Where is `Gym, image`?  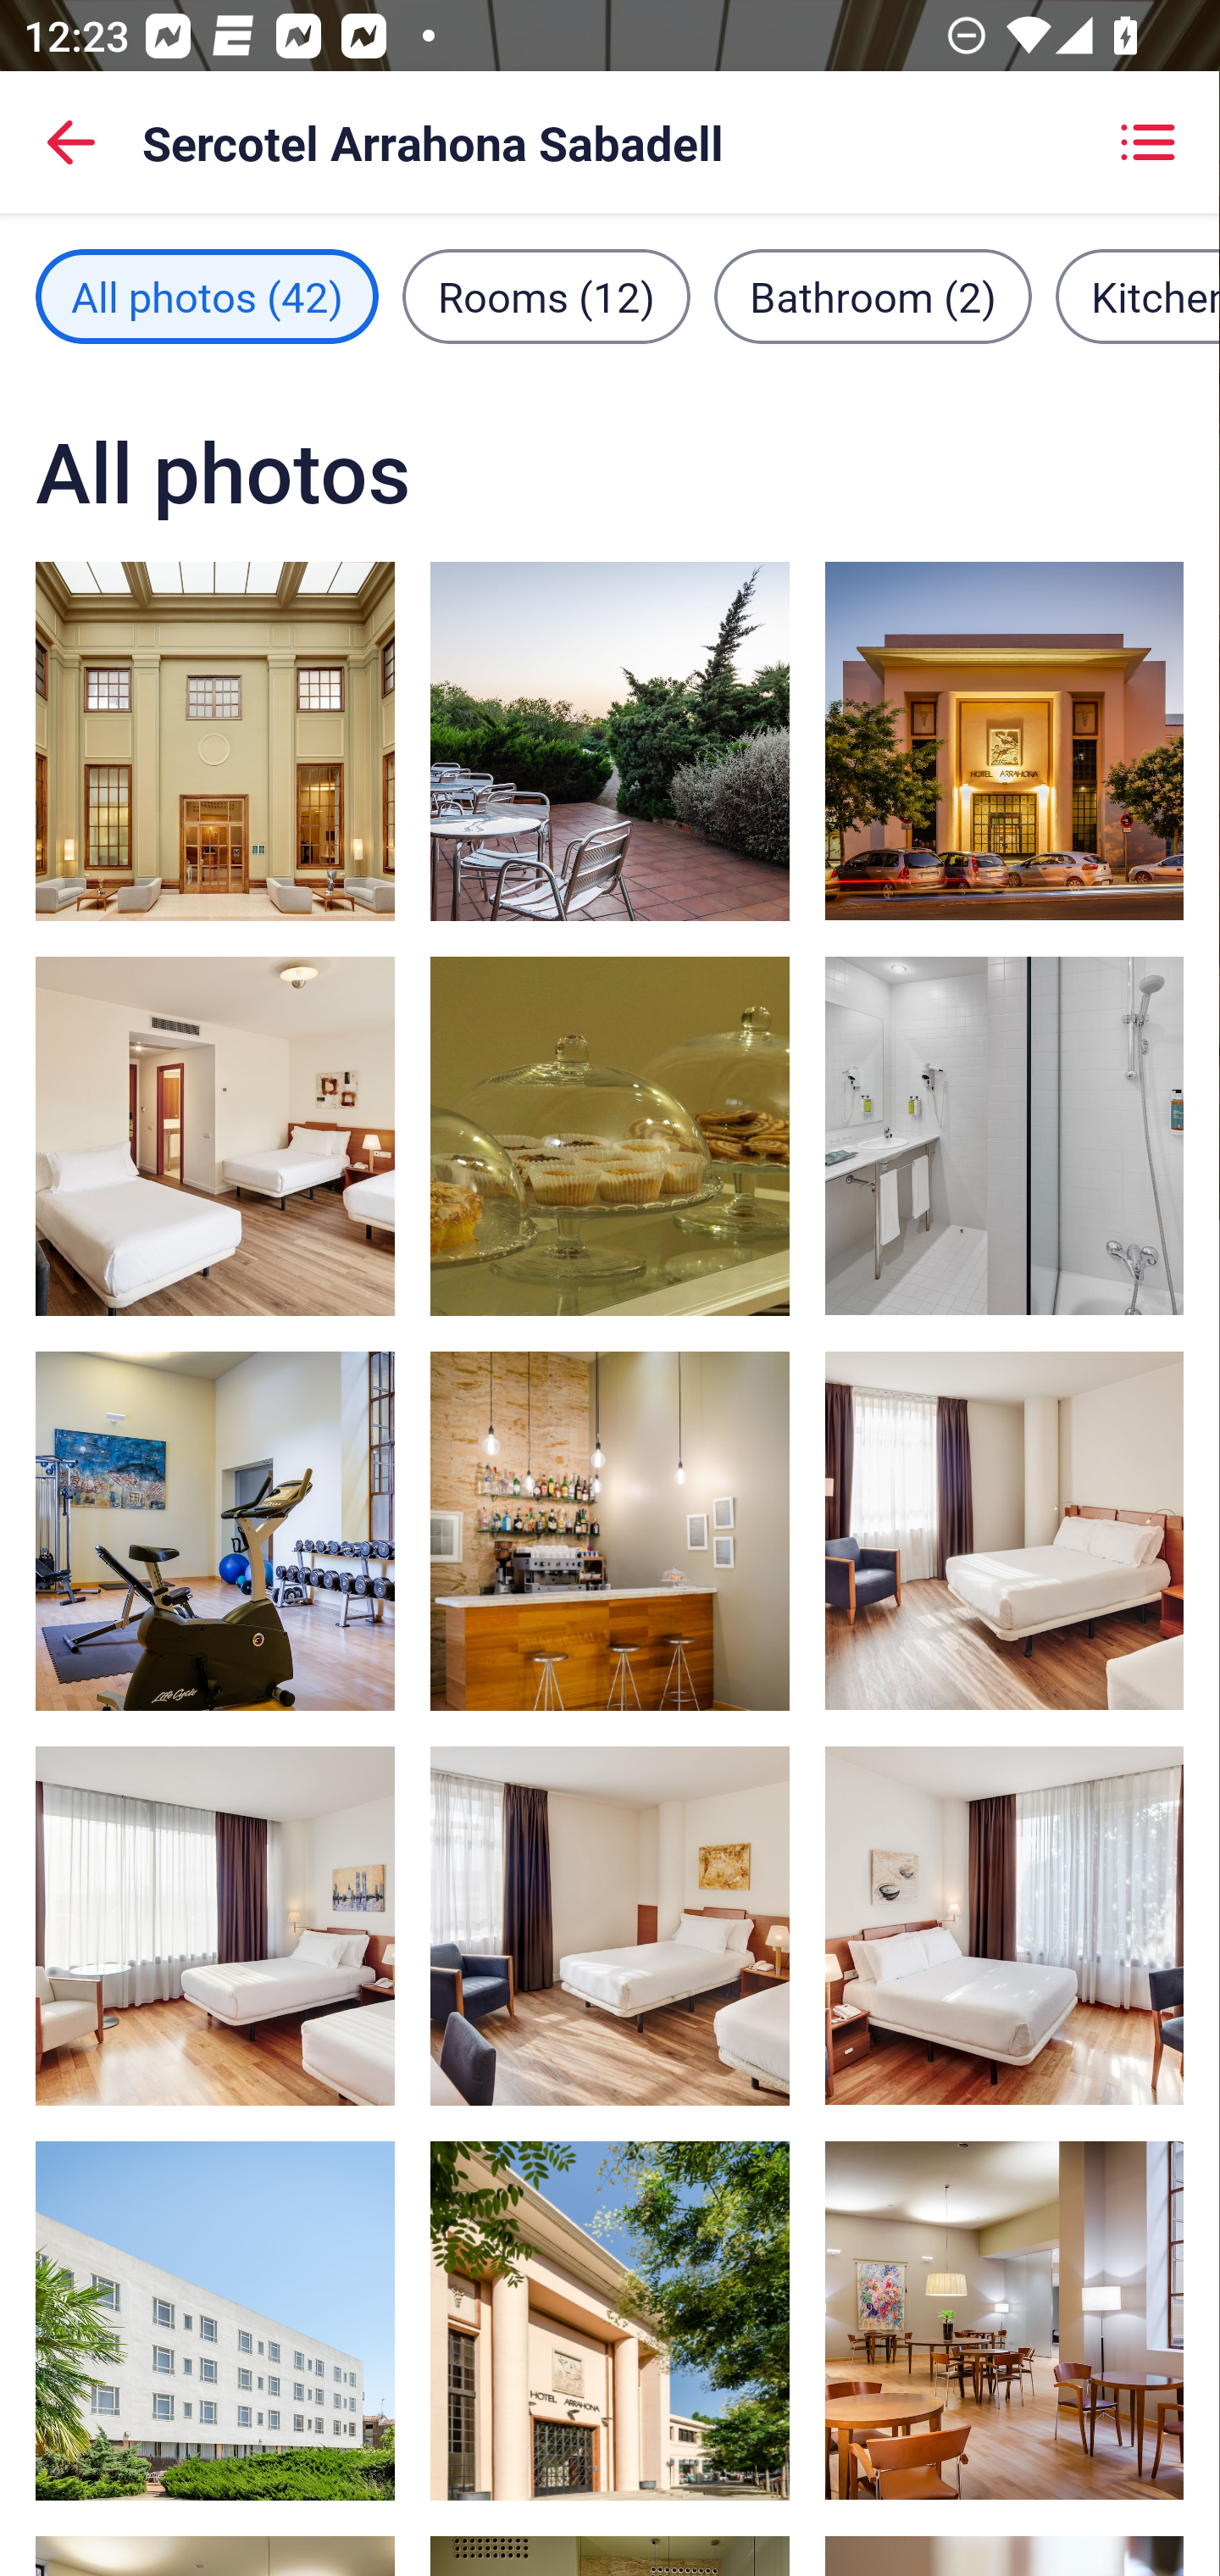 Gym, image is located at coordinates (215, 1531).